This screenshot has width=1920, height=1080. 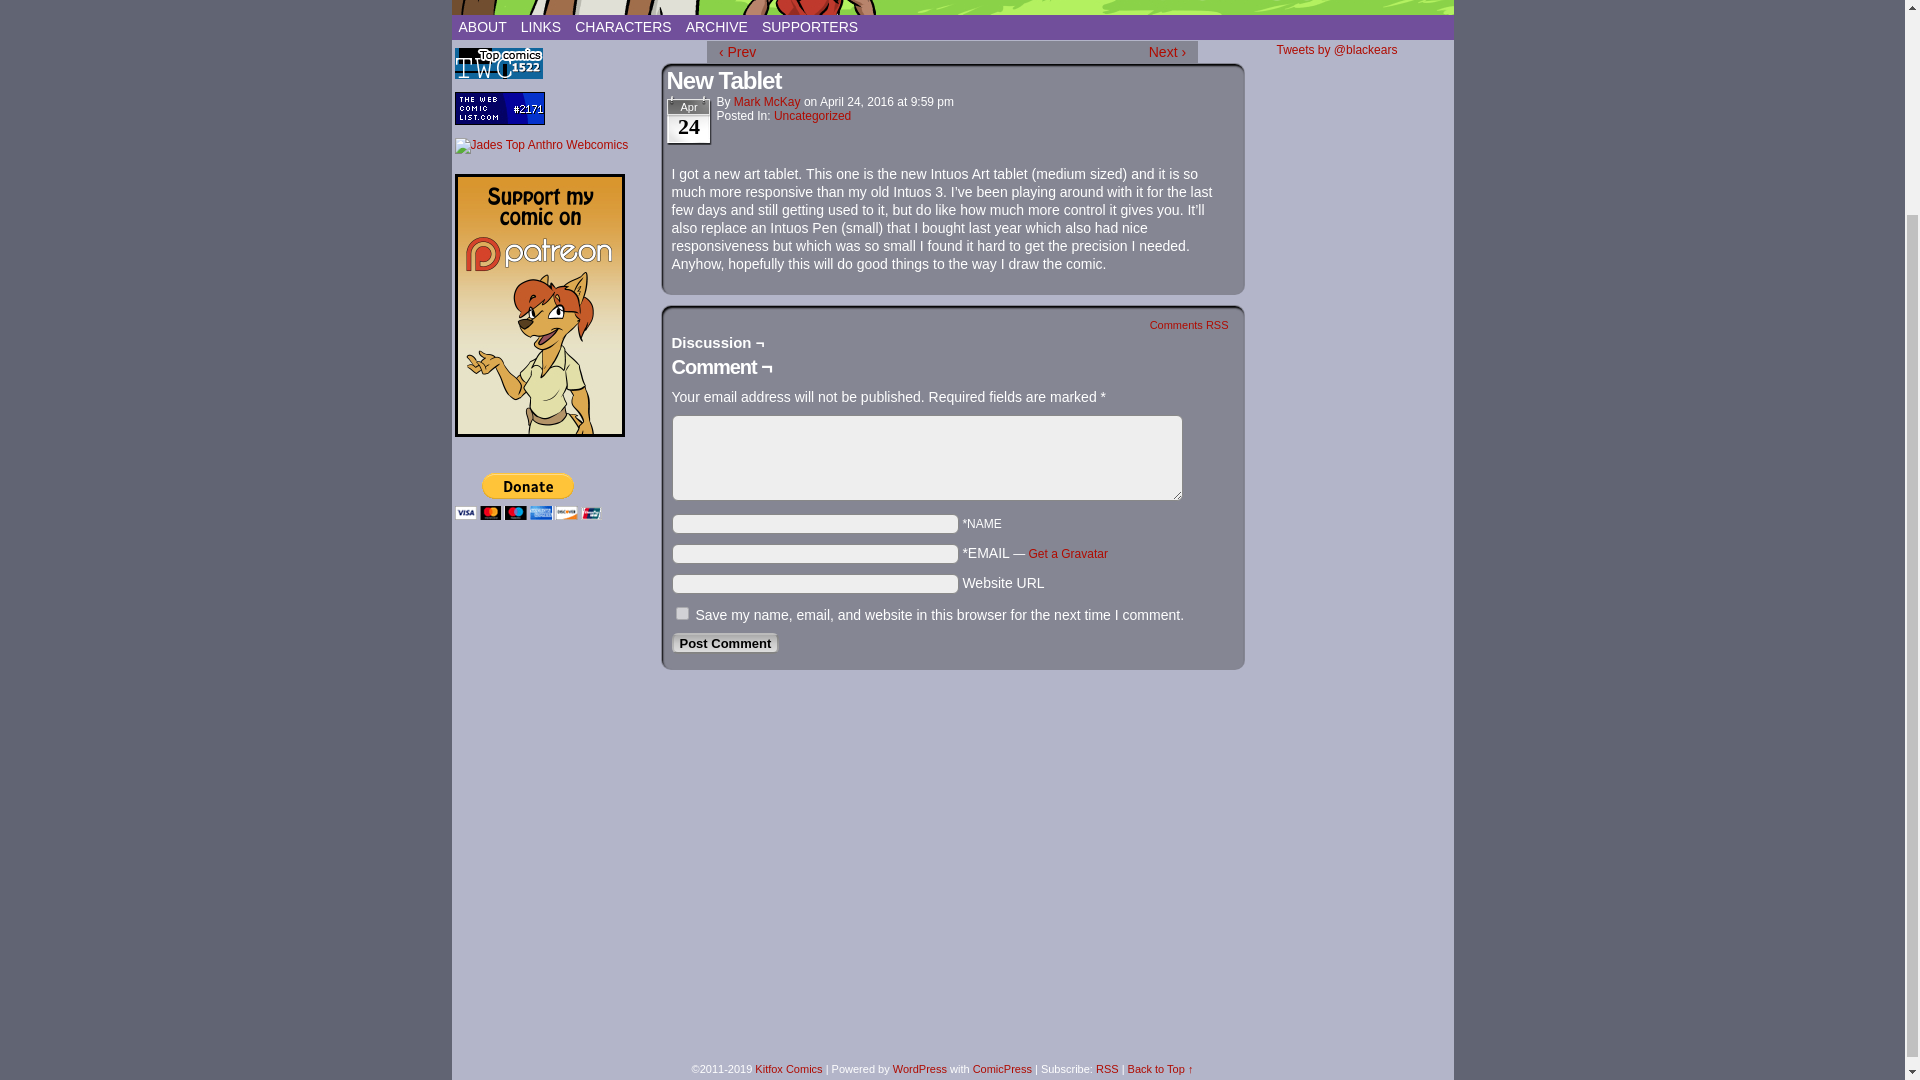 I want to click on Post Comment, so click(x=726, y=643).